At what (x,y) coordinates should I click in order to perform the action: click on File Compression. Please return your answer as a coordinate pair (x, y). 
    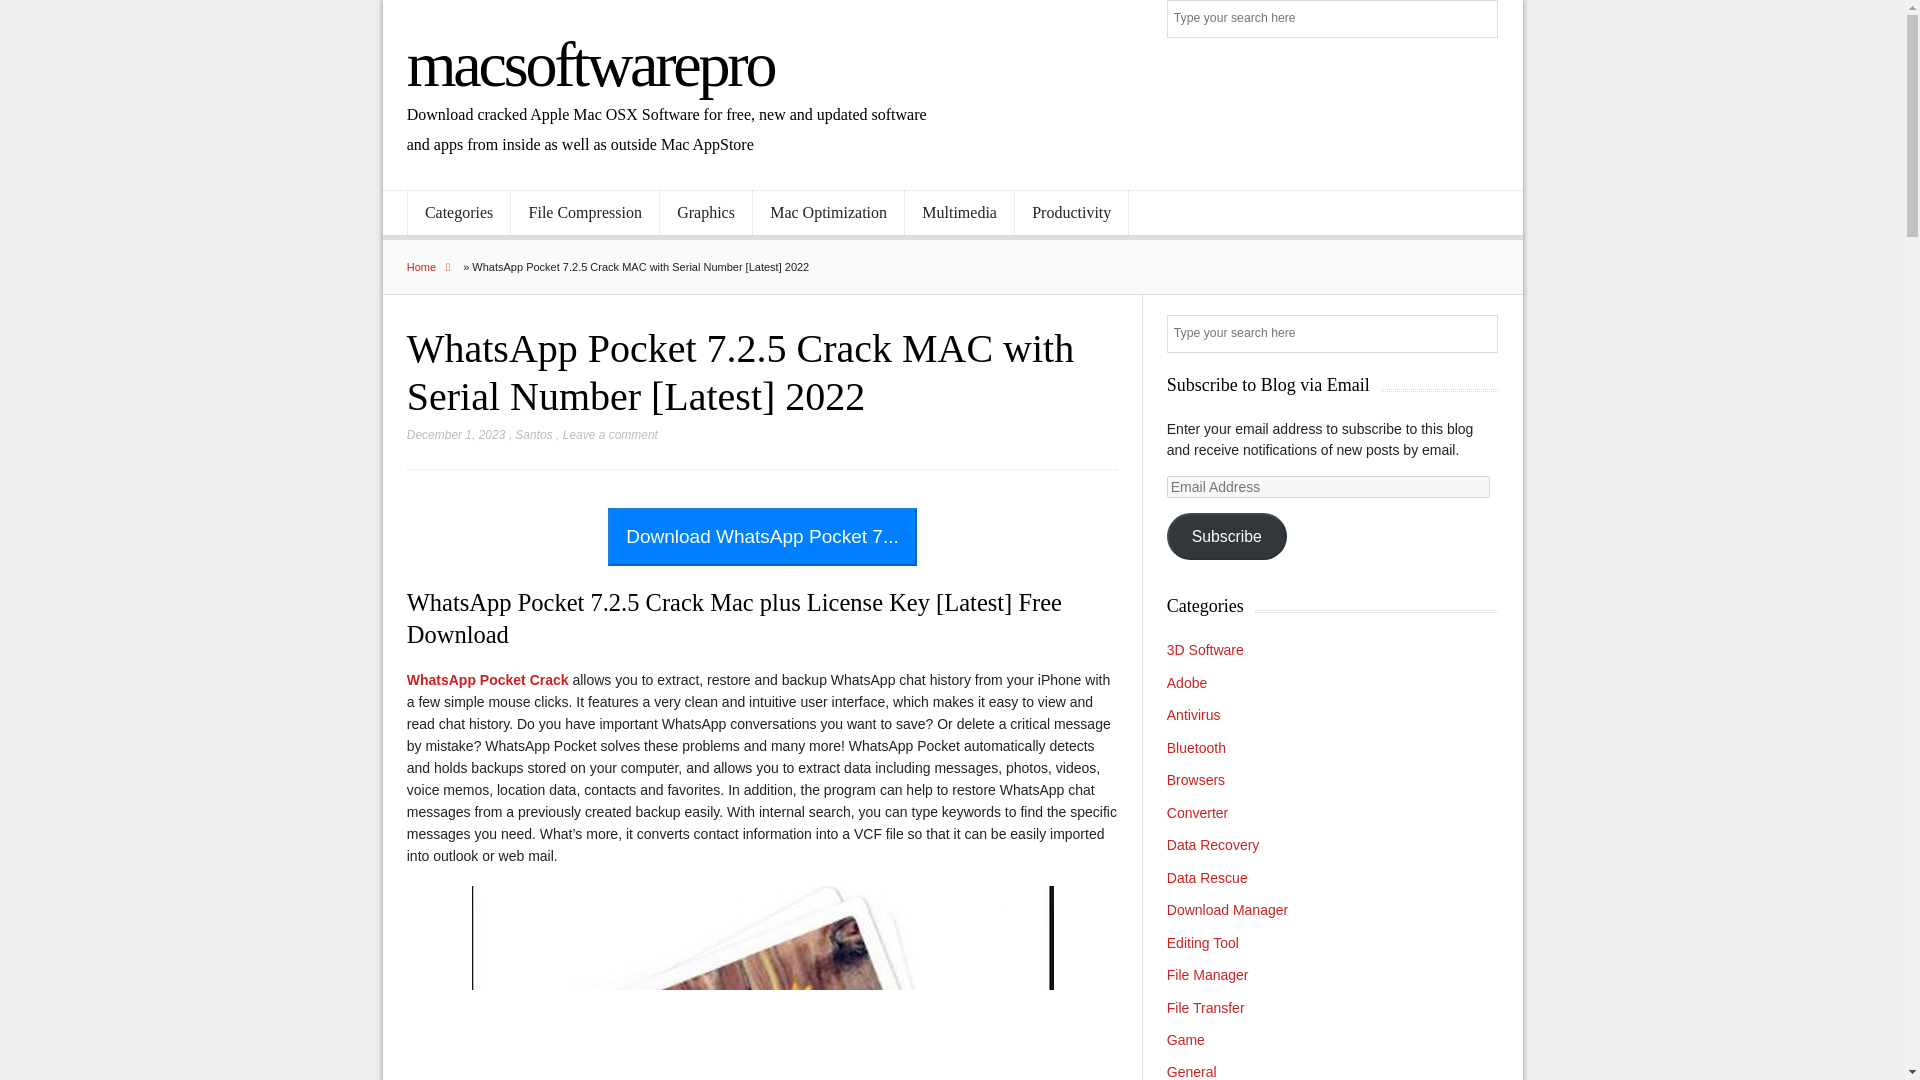
    Looking at the image, I should click on (584, 214).